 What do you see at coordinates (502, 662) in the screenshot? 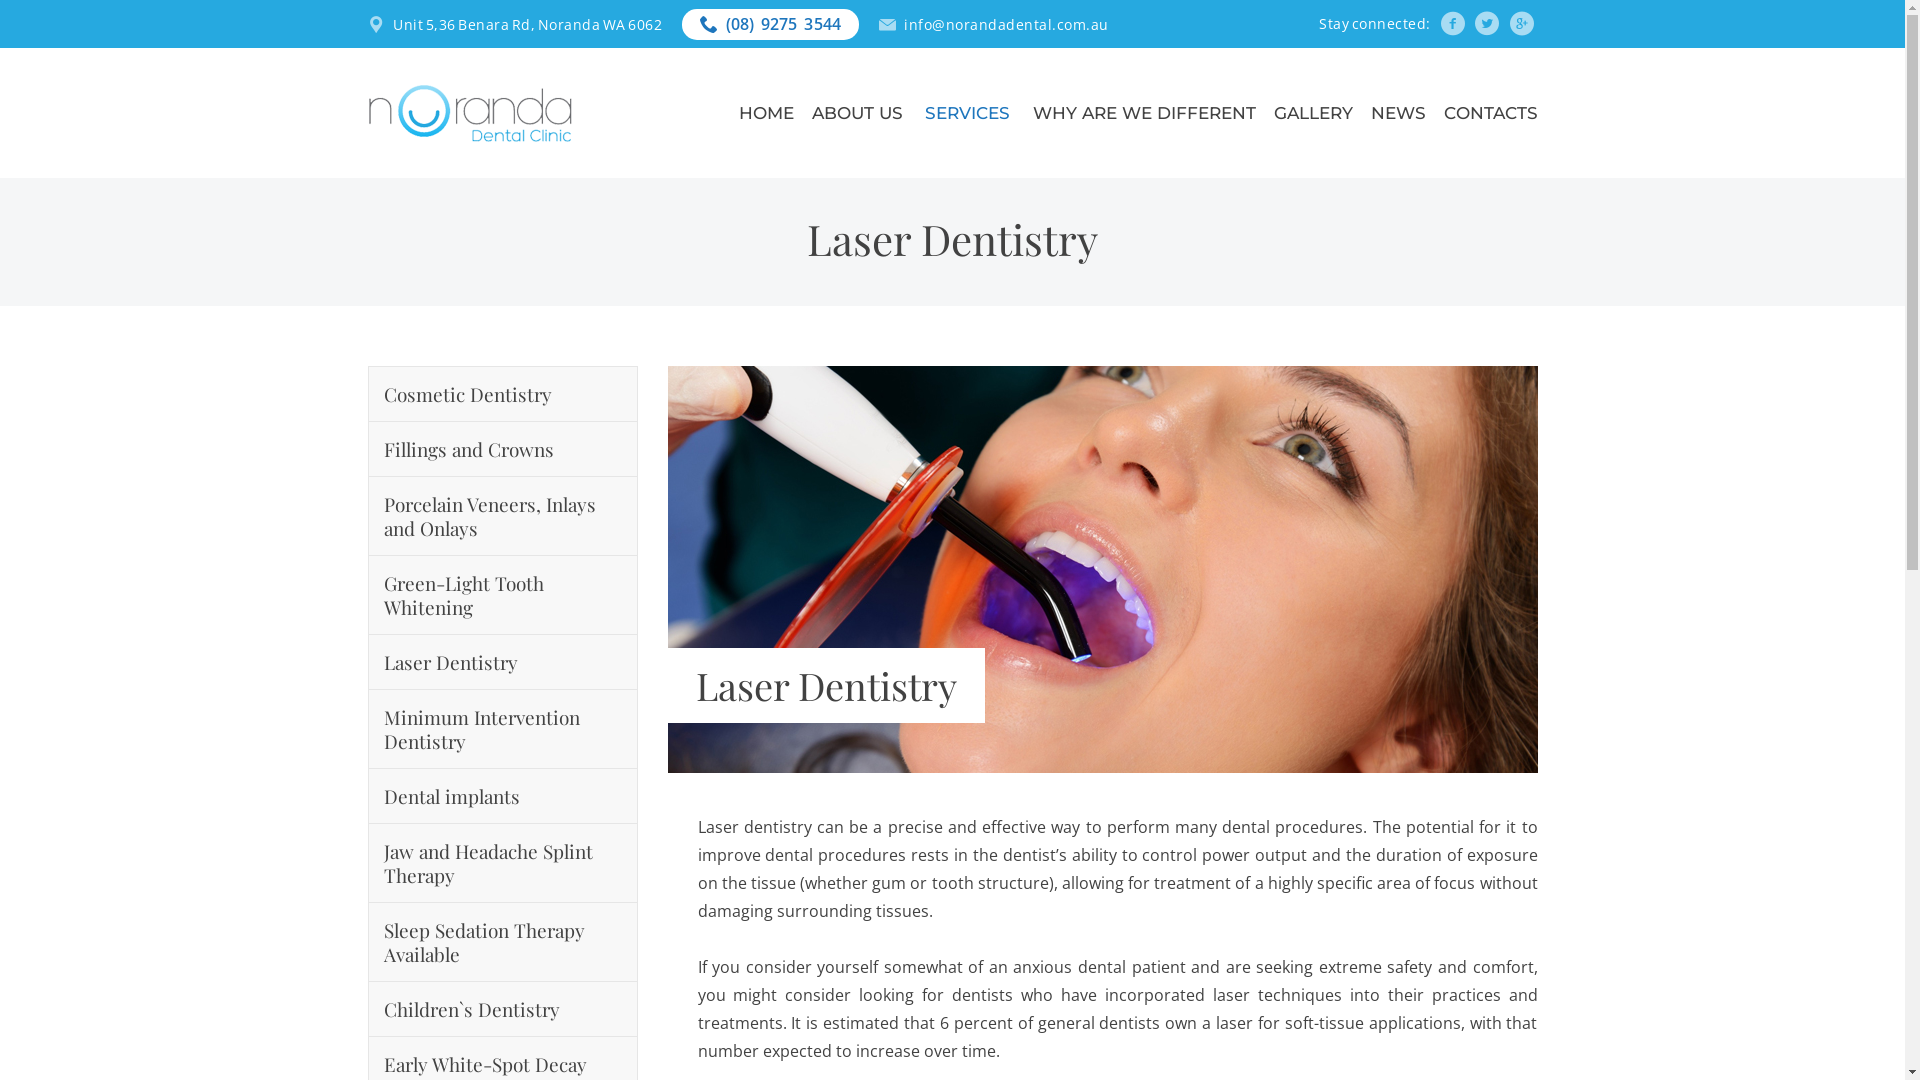
I see `Laser Dentistry` at bounding box center [502, 662].